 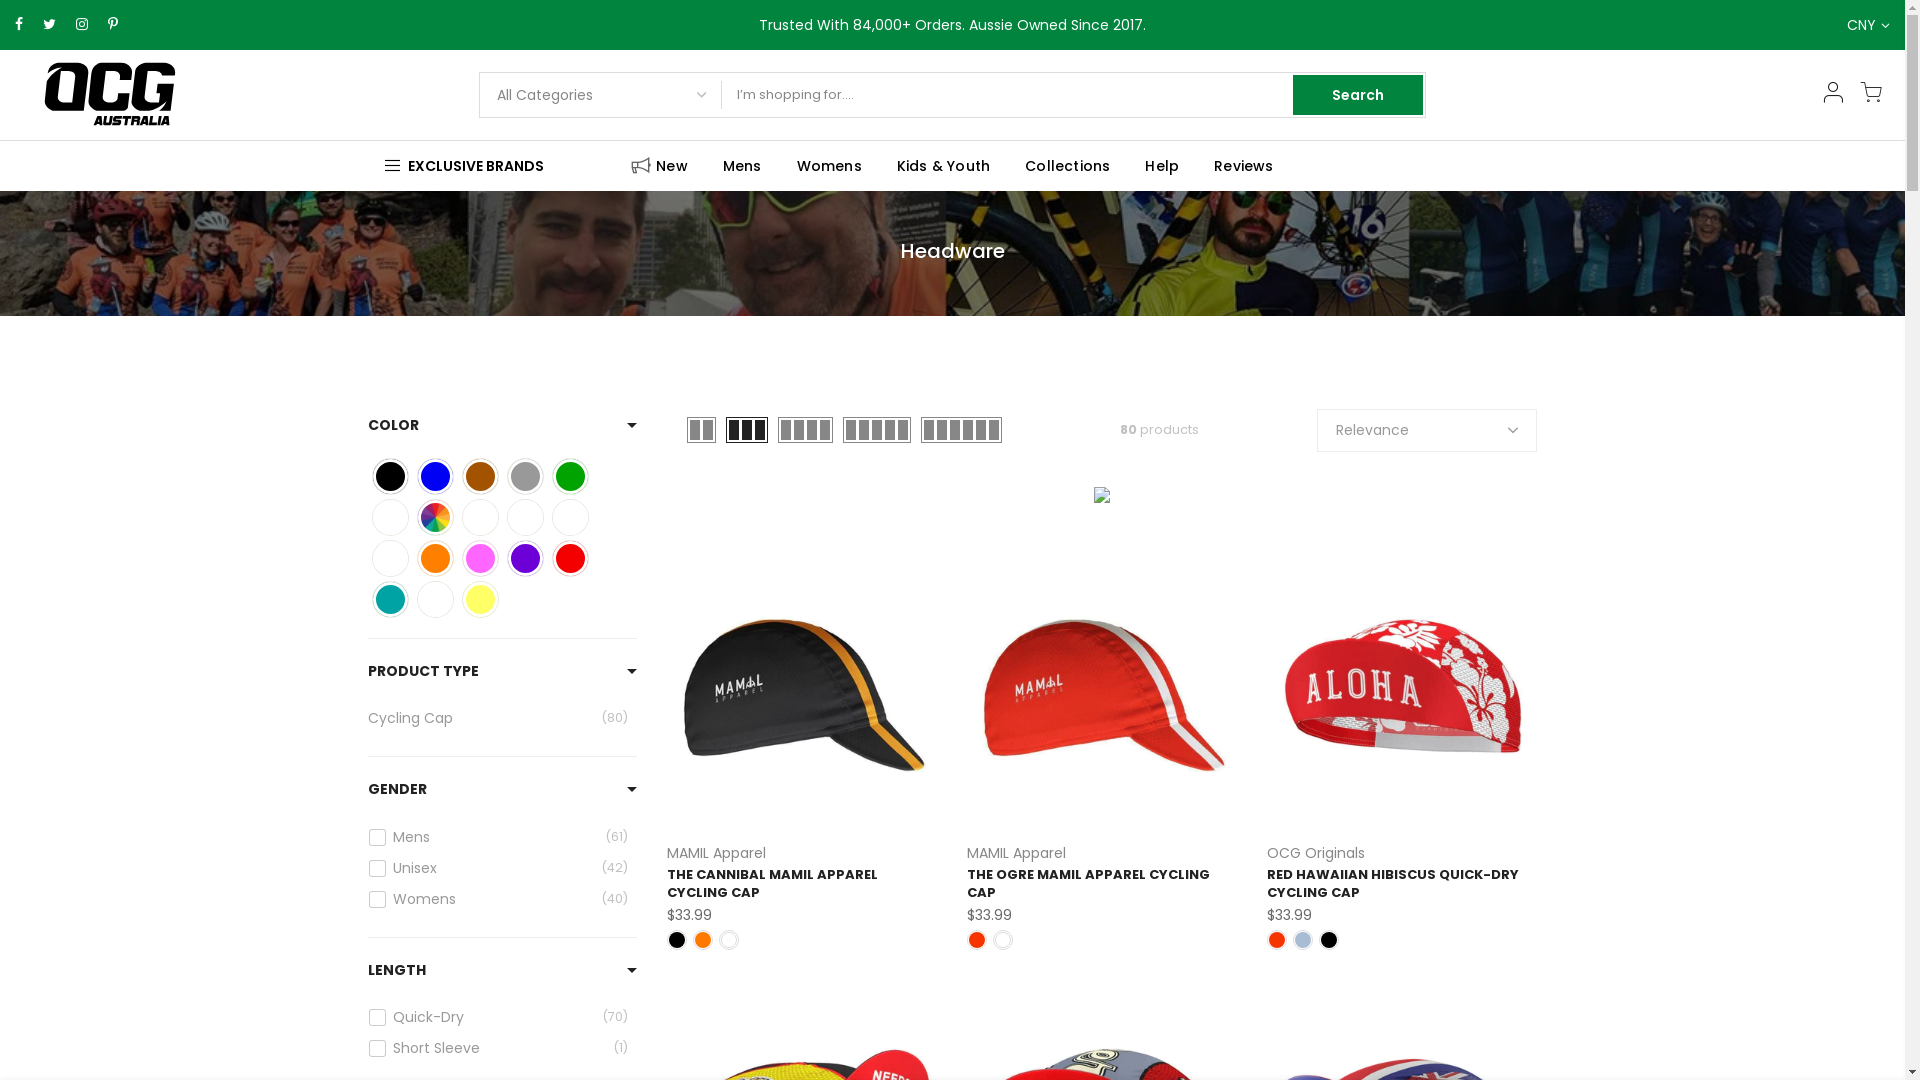 I want to click on  Purple (1), so click(x=526, y=558).